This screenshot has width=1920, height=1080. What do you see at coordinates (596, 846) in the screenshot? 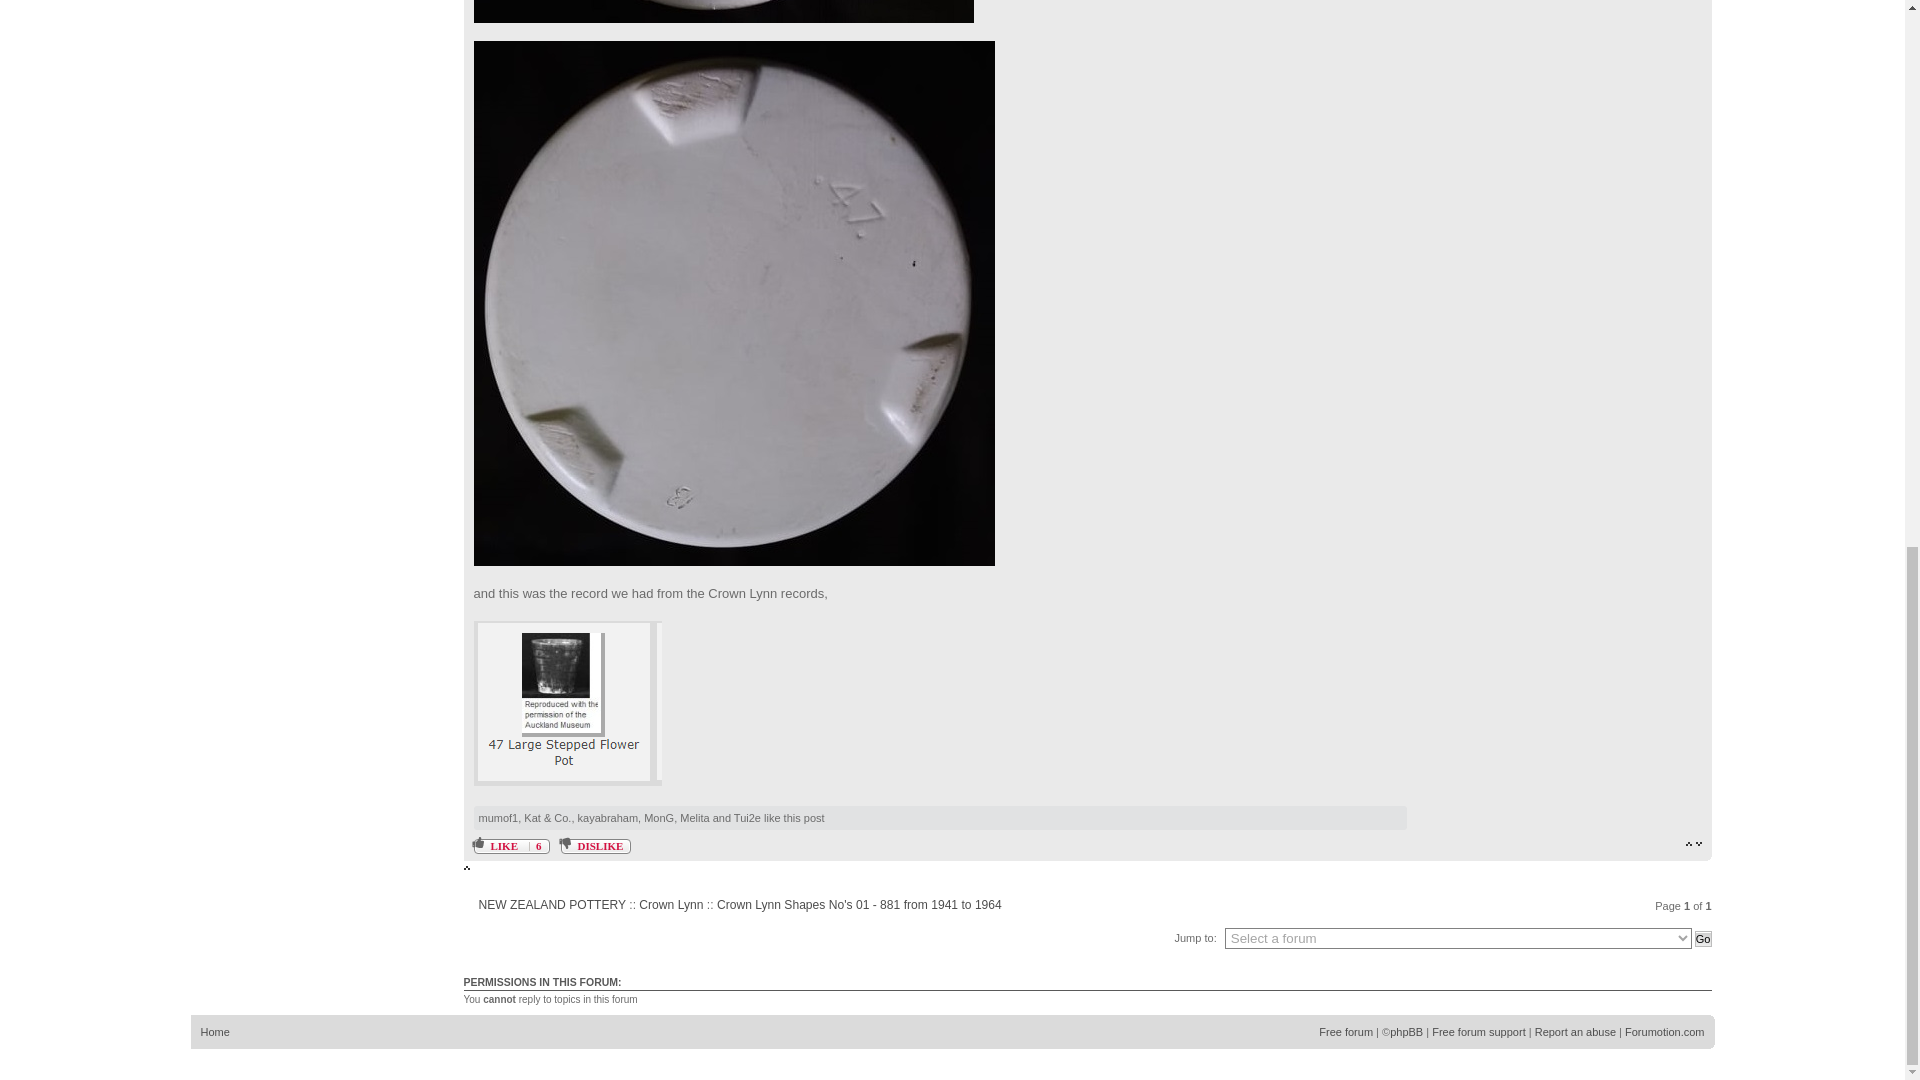
I see `DISLIKE` at bounding box center [596, 846].